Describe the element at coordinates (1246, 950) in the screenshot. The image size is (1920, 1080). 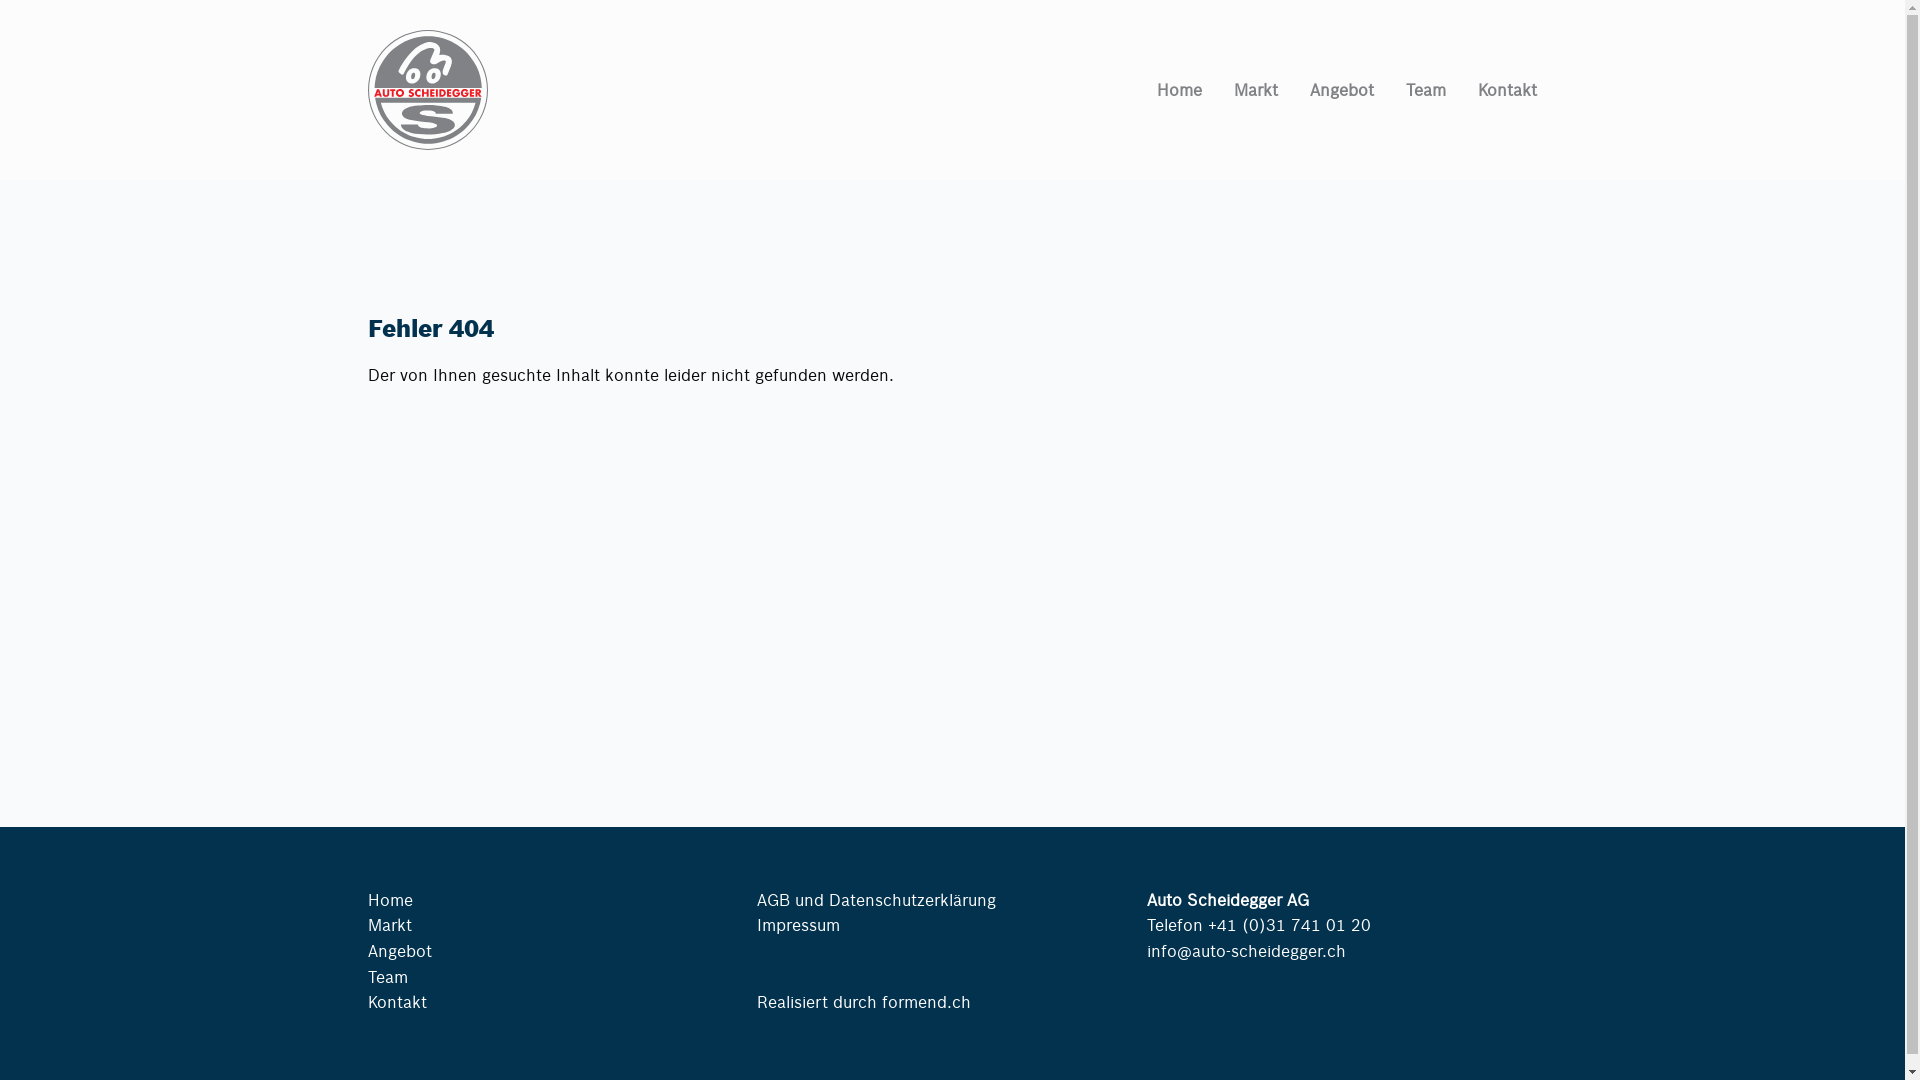
I see `info@auto-scheidegger.ch` at that location.